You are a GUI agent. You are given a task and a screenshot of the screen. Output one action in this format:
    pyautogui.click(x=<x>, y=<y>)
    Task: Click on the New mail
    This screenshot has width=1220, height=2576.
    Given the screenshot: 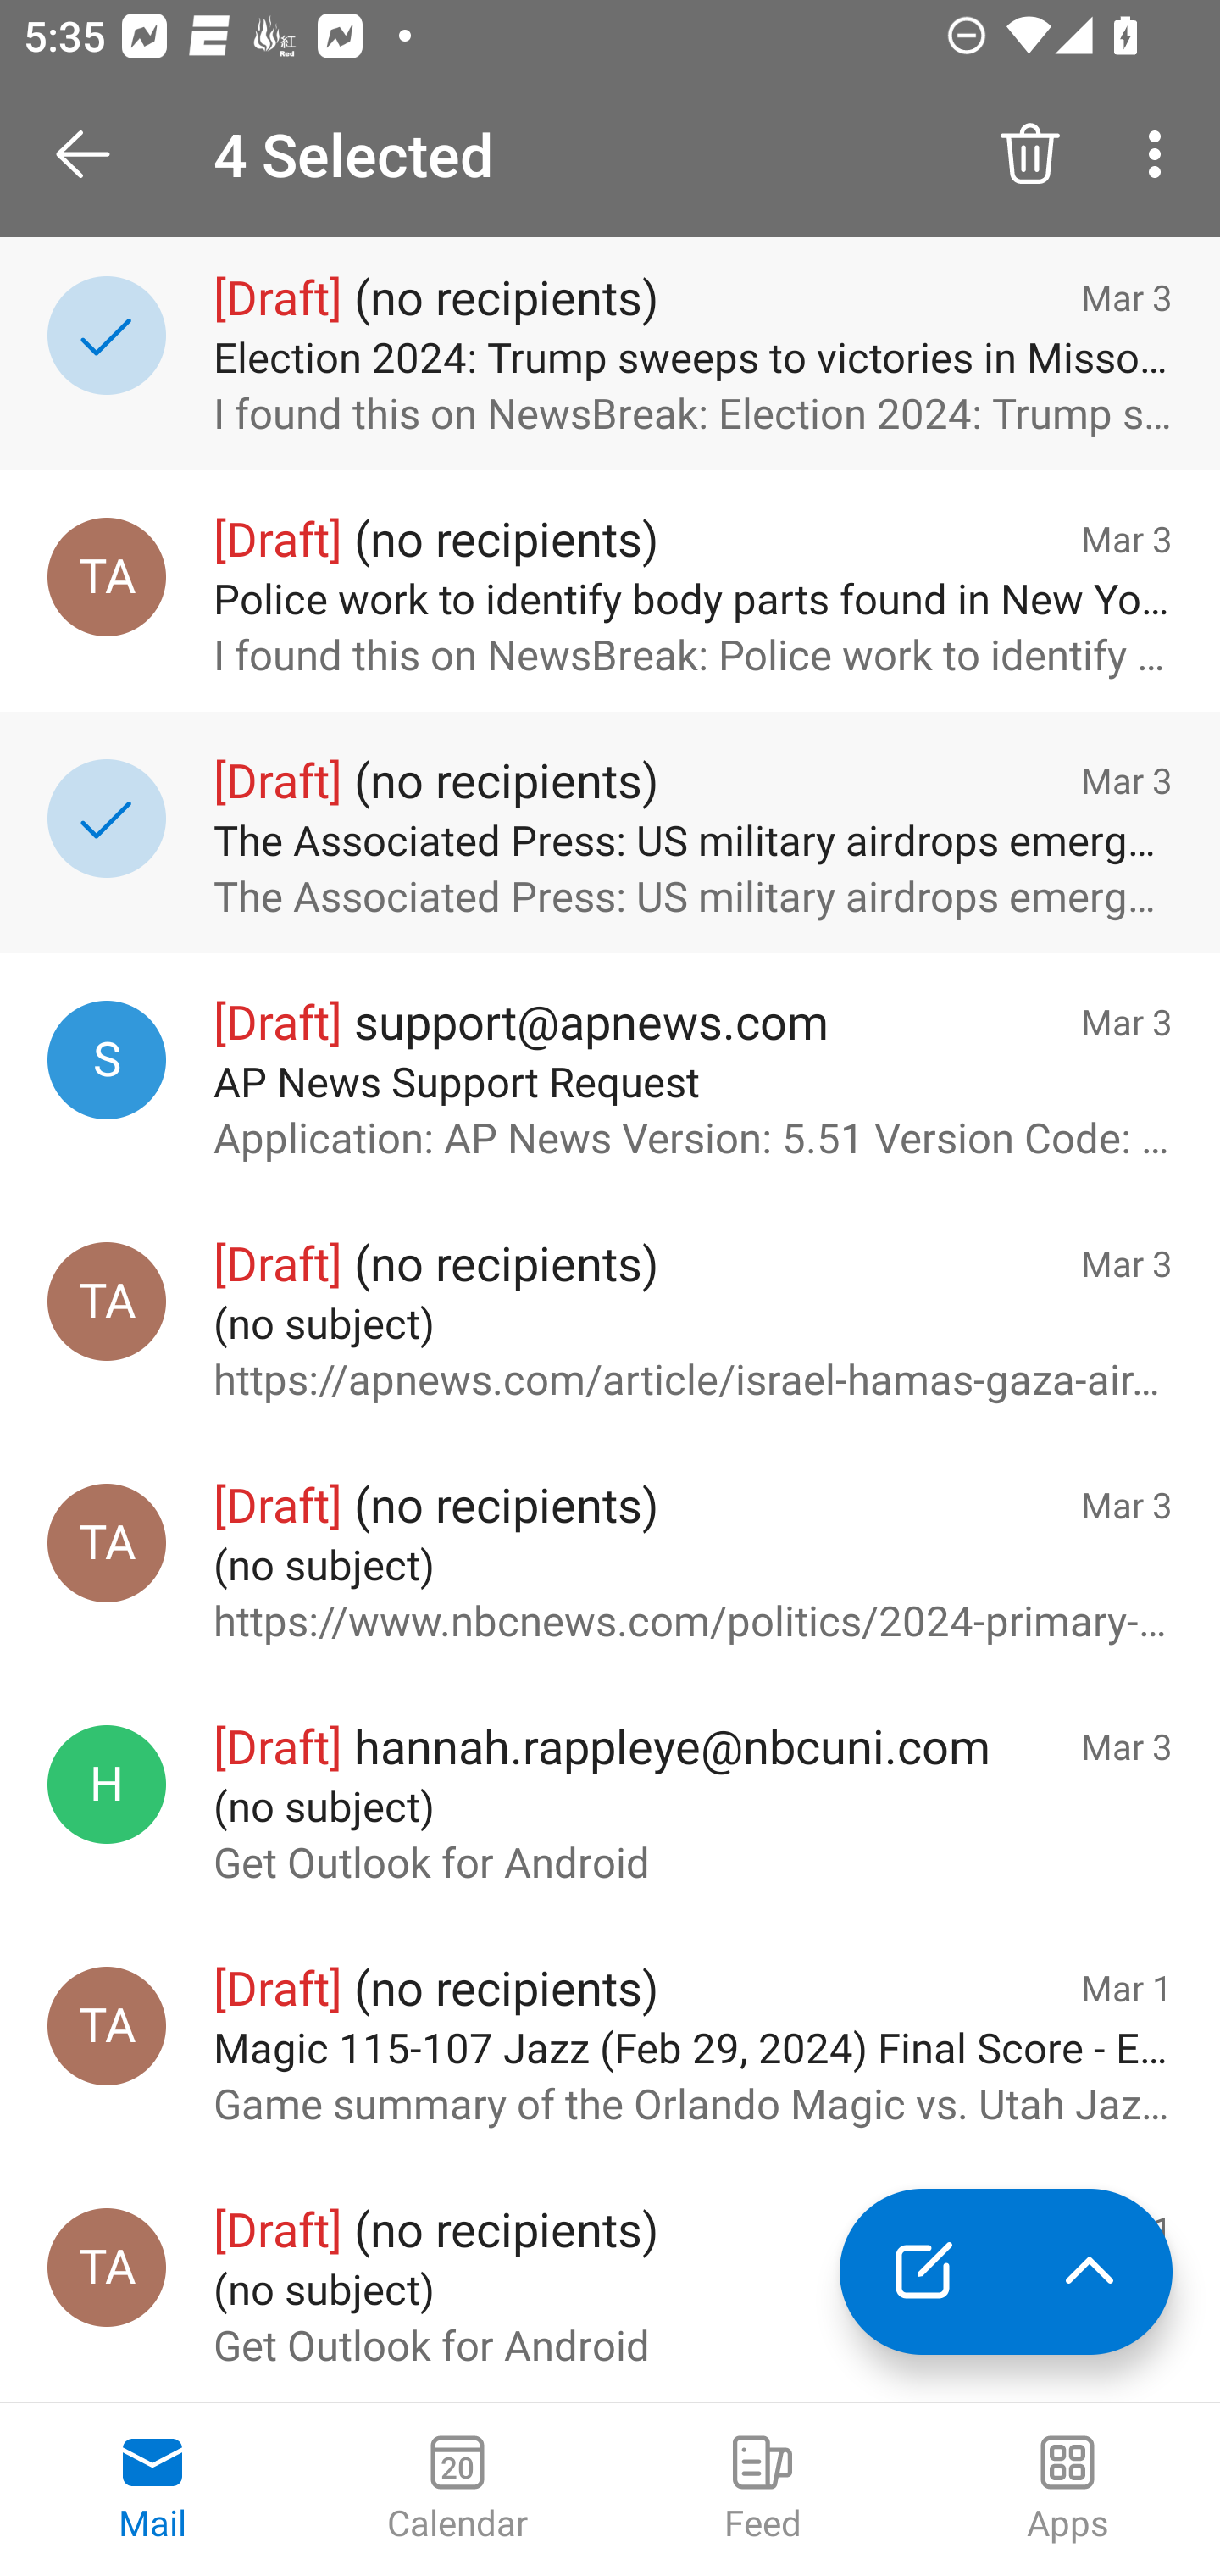 What is the action you would take?
    pyautogui.click(x=922, y=2272)
    